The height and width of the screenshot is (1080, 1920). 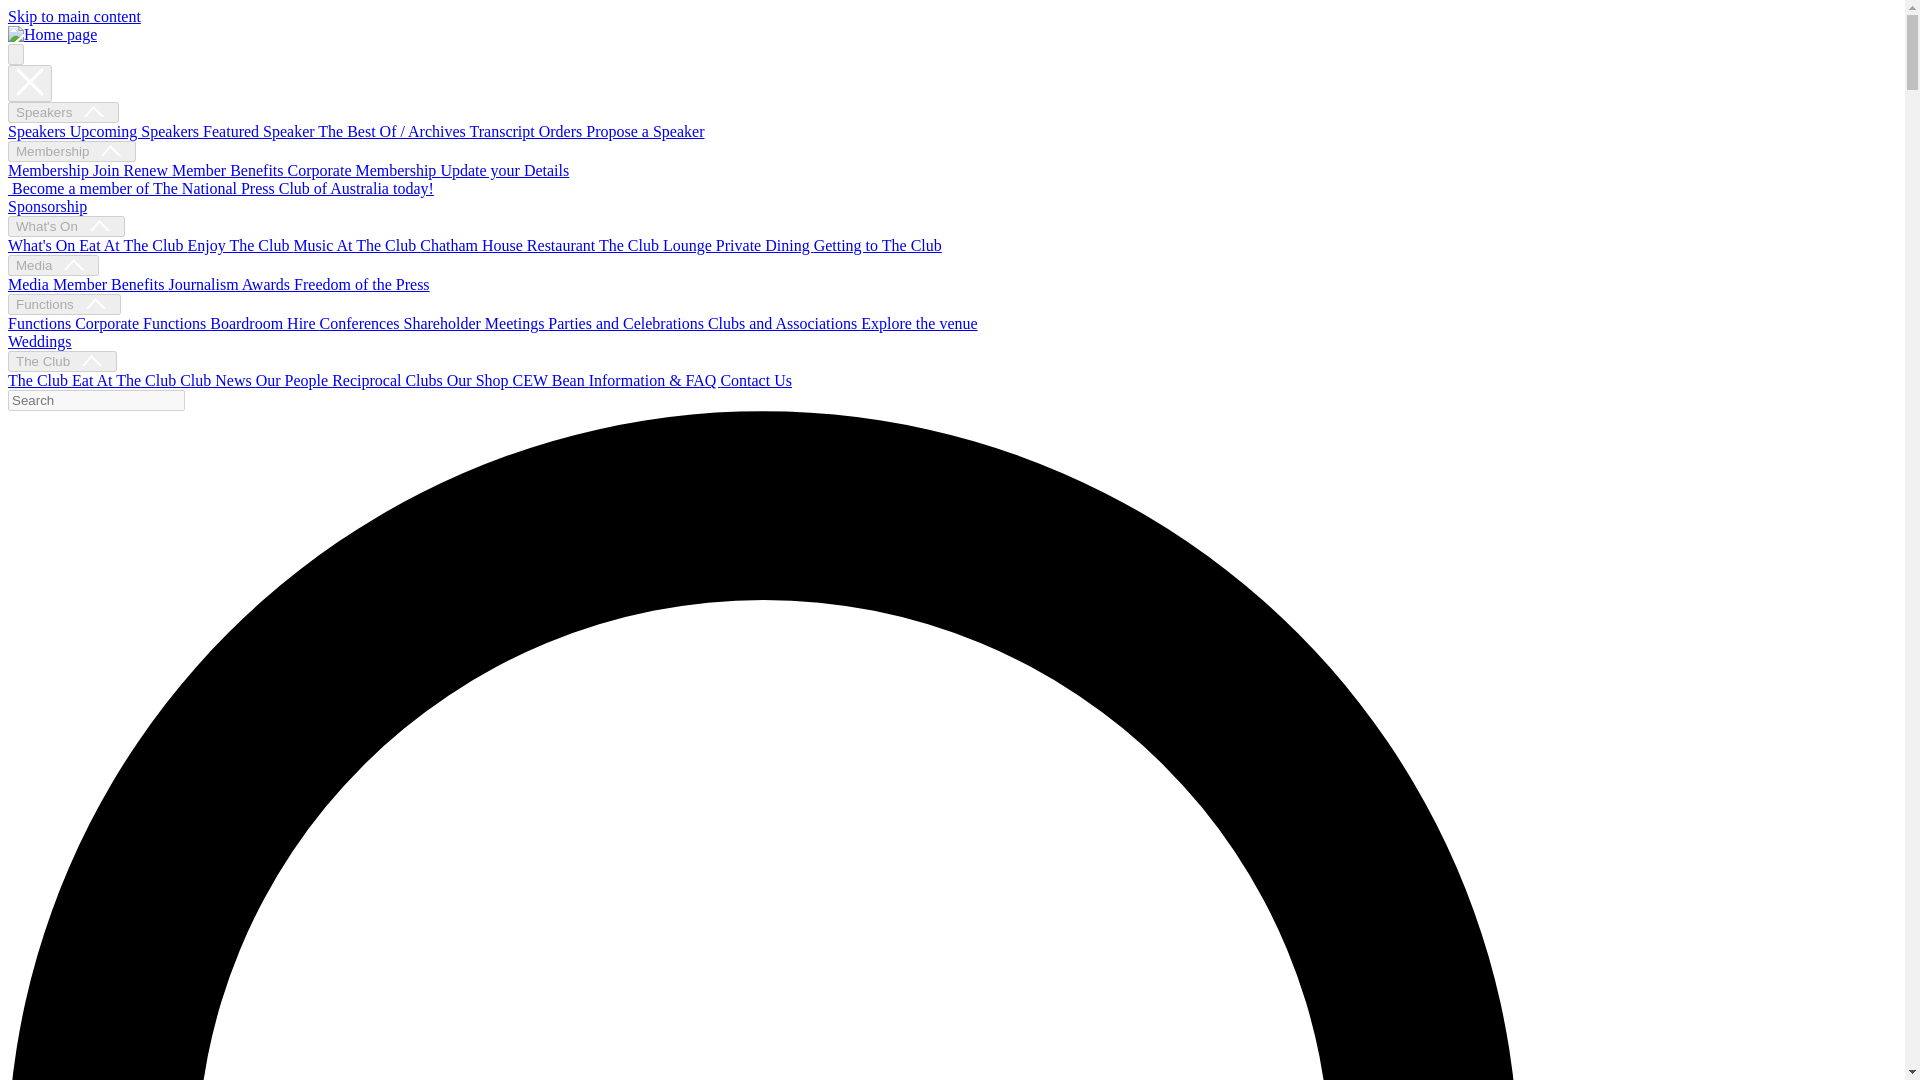 What do you see at coordinates (53, 265) in the screenshot?
I see `Media` at bounding box center [53, 265].